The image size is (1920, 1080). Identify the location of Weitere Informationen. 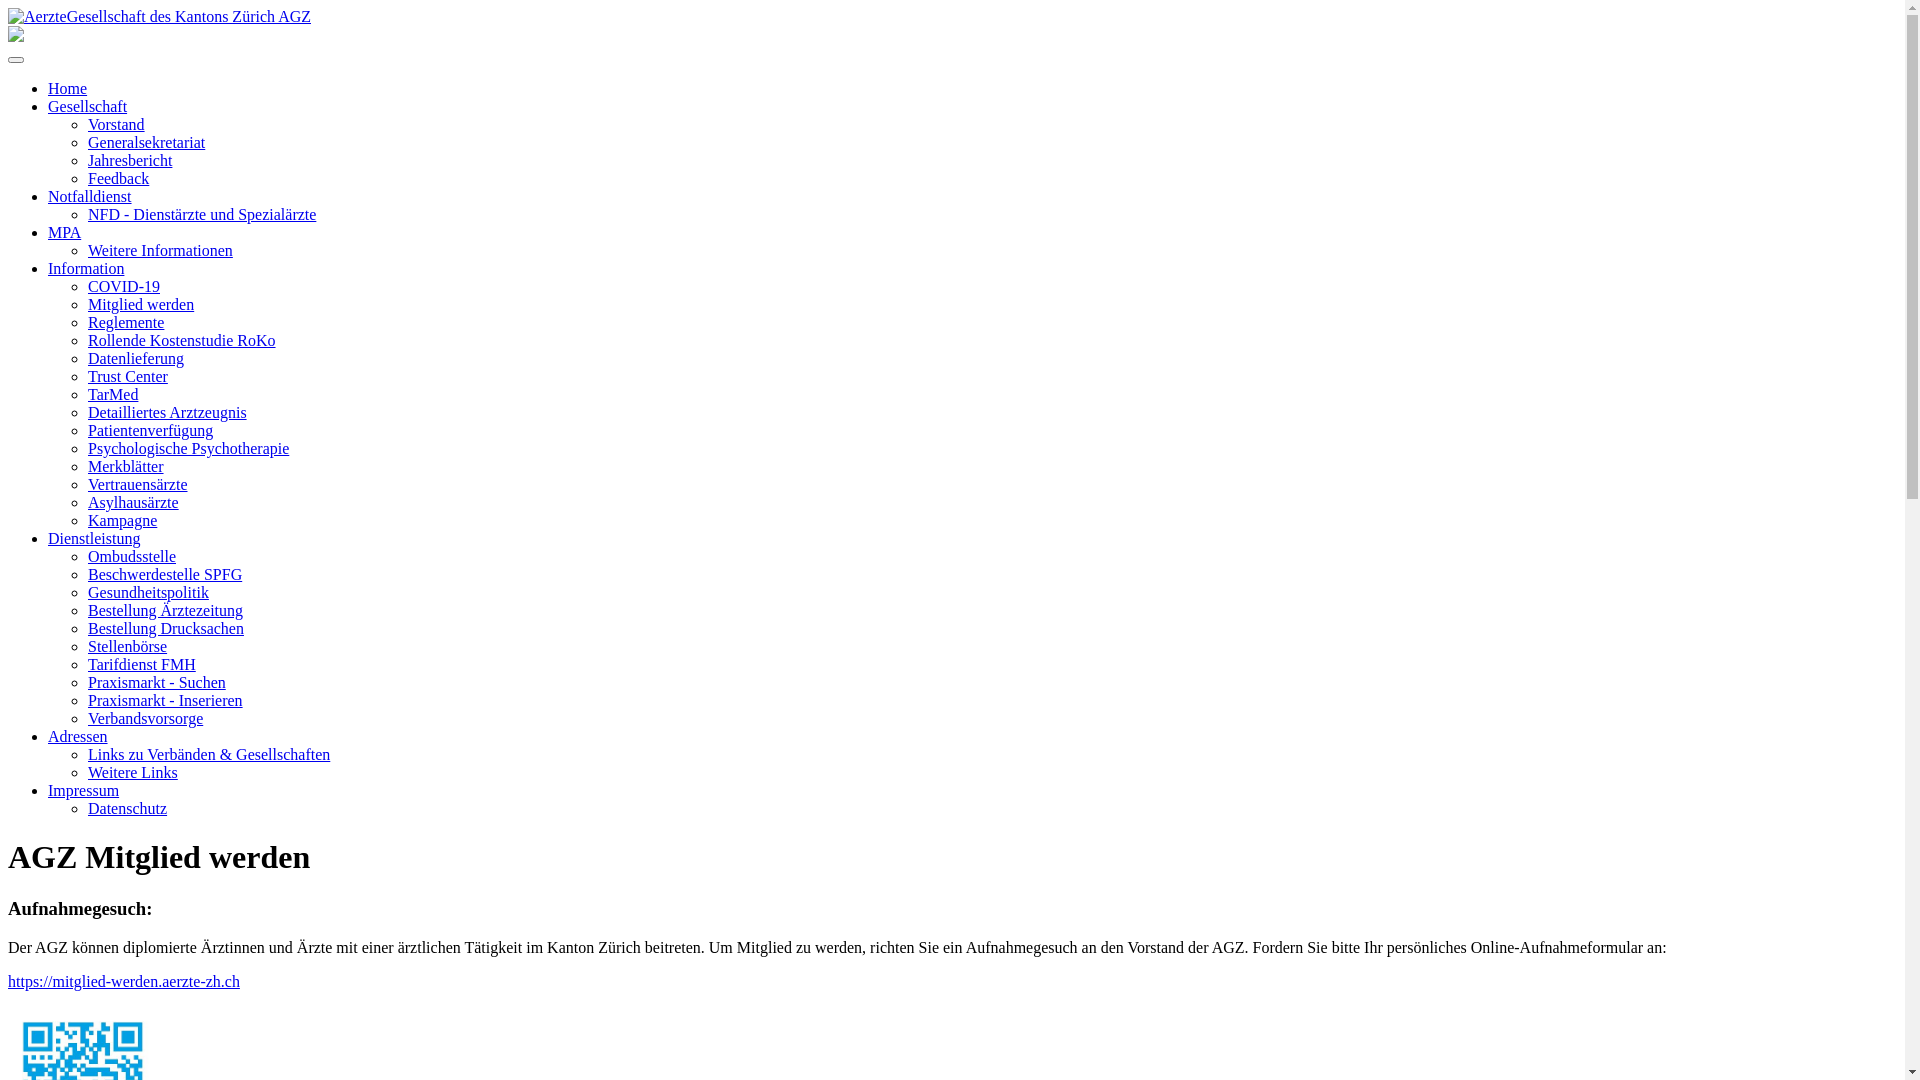
(160, 250).